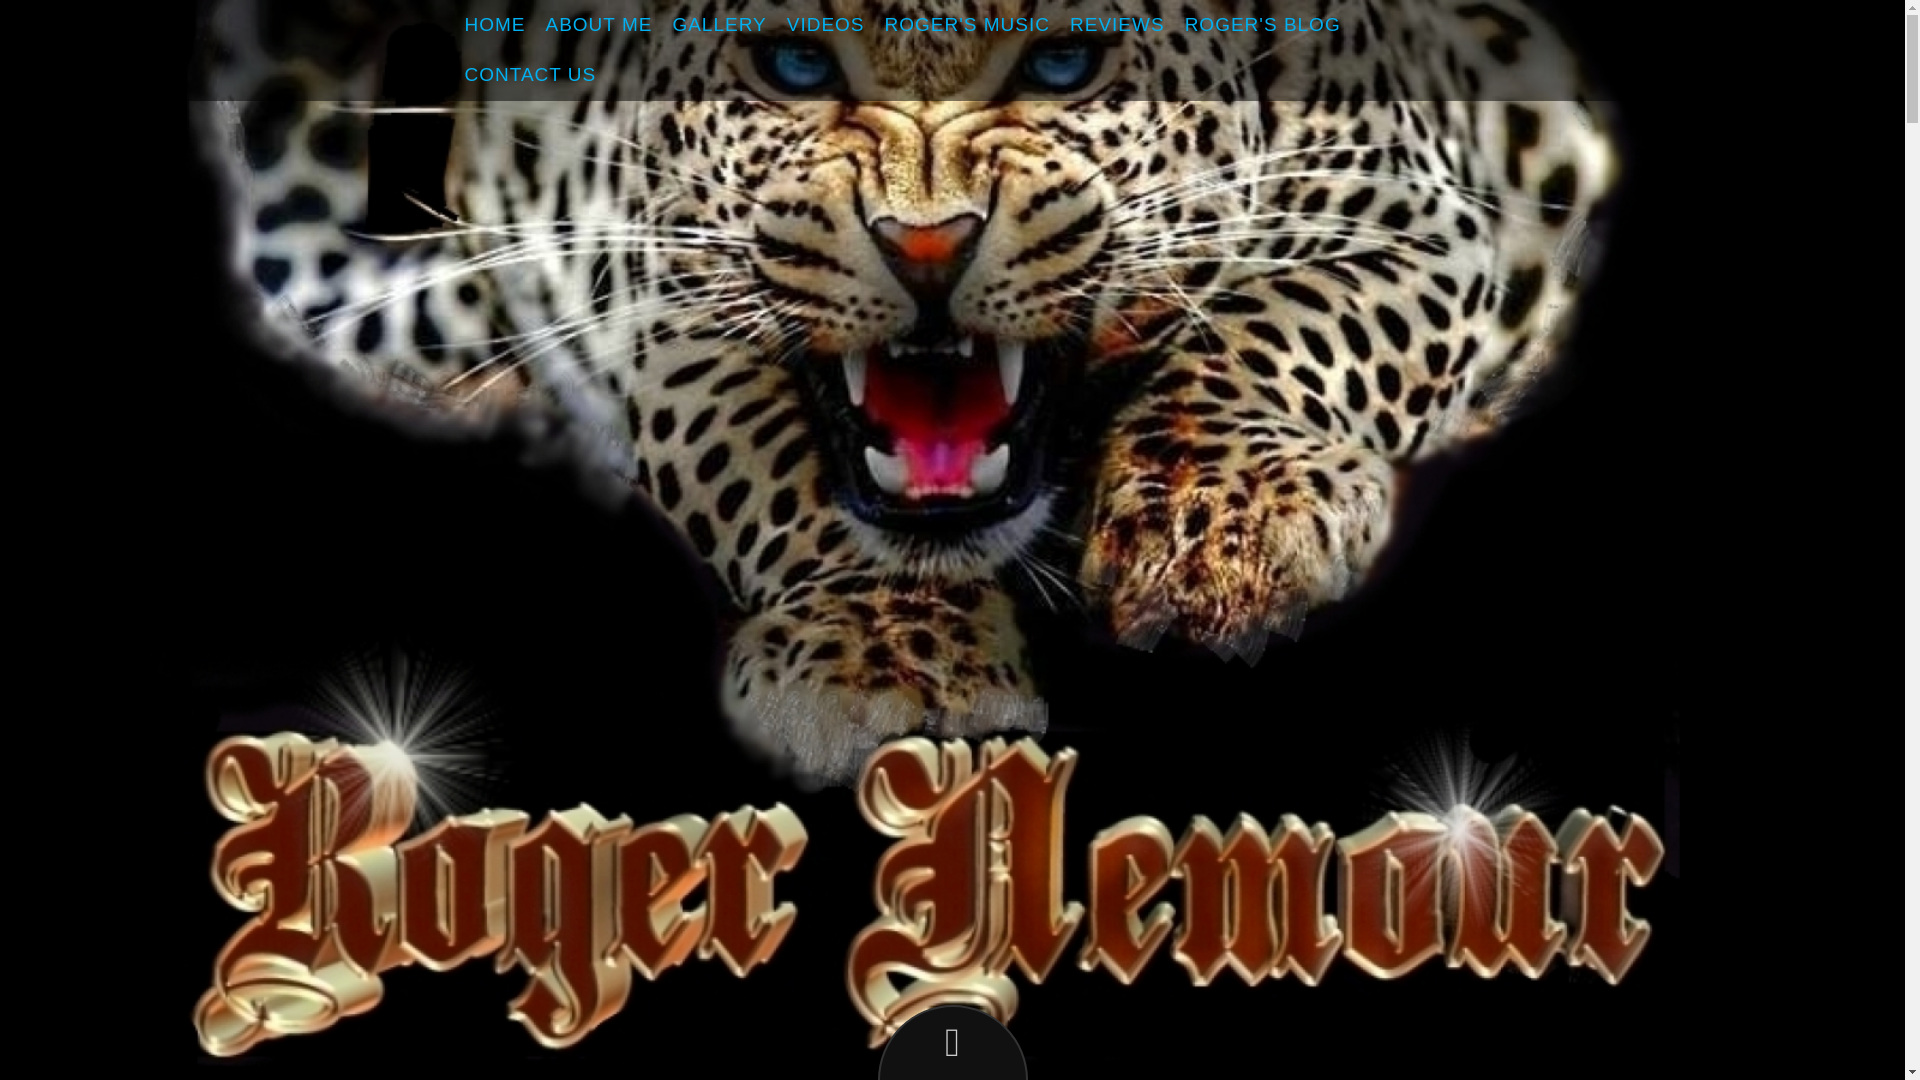 The height and width of the screenshot is (1080, 1920). I want to click on HOME, so click(494, 24).